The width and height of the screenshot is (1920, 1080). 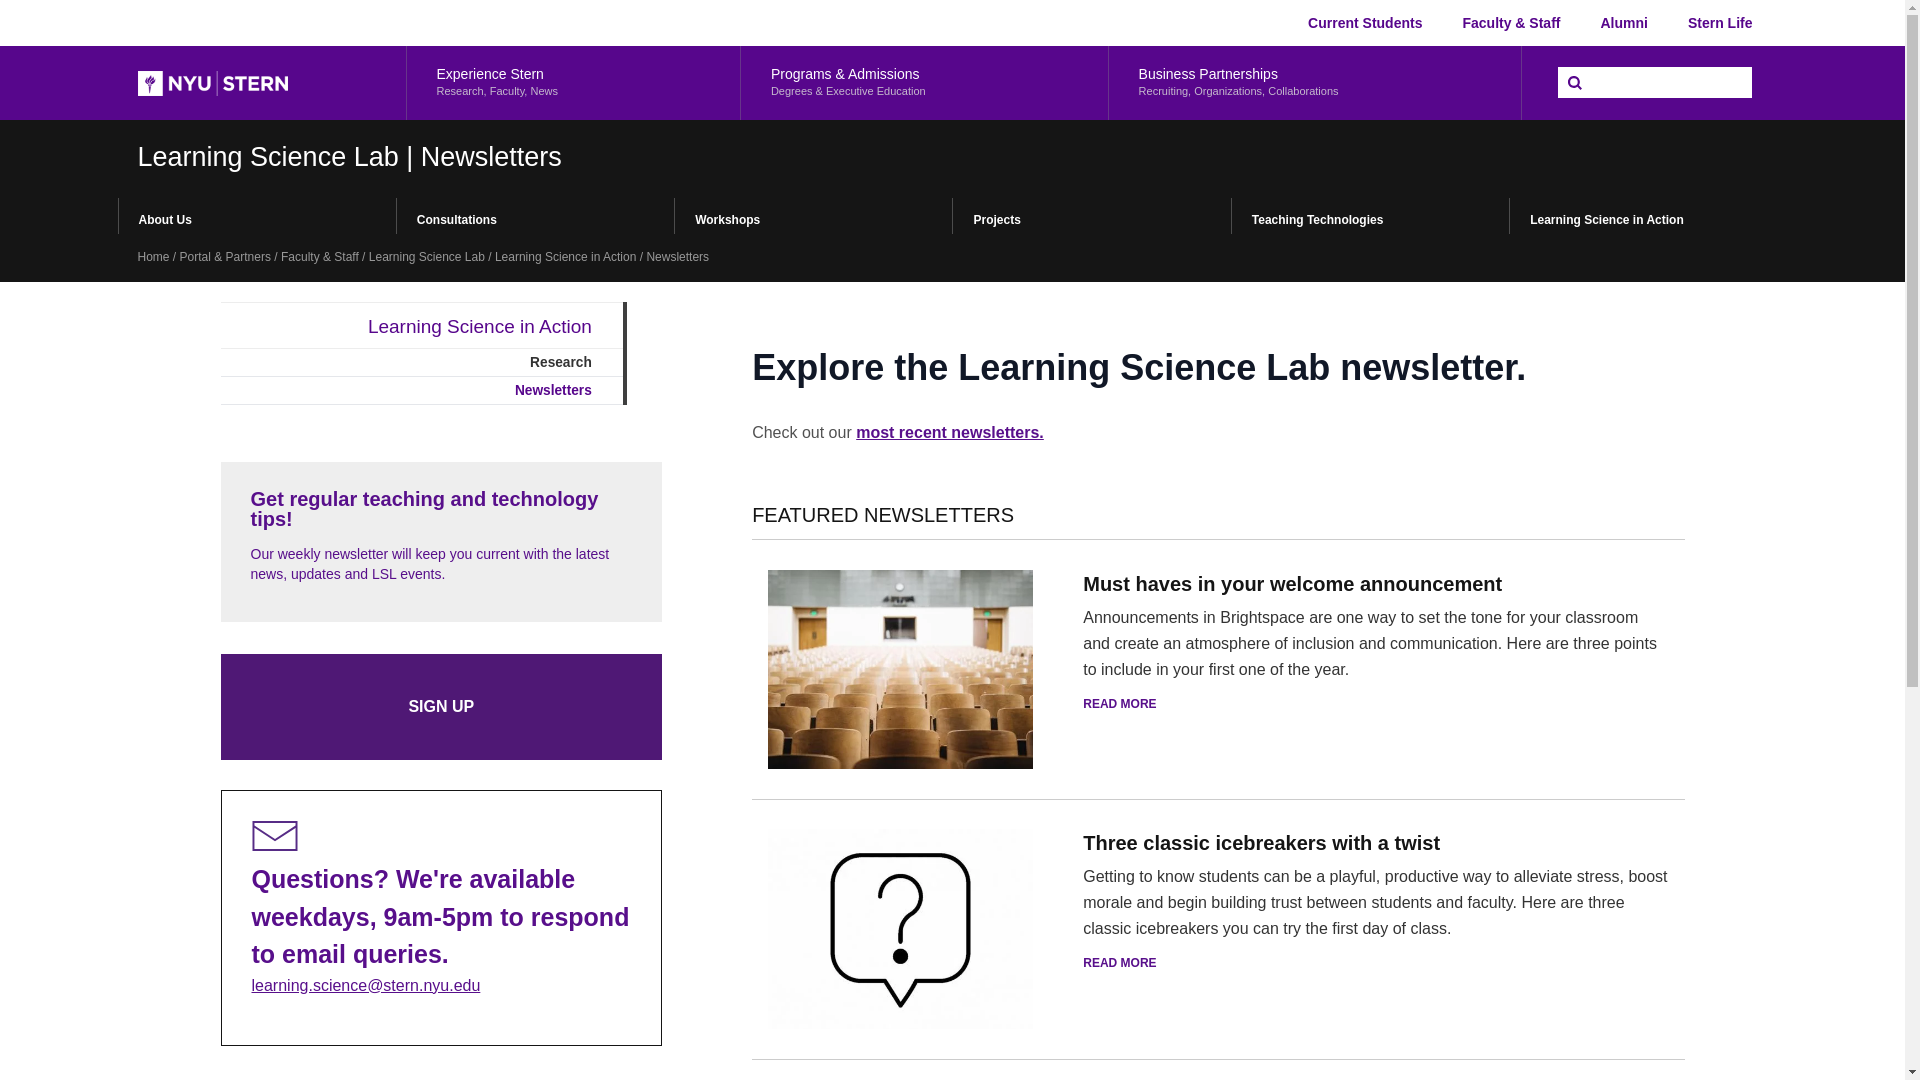 I want to click on Stern Life, so click(x=1720, y=23).